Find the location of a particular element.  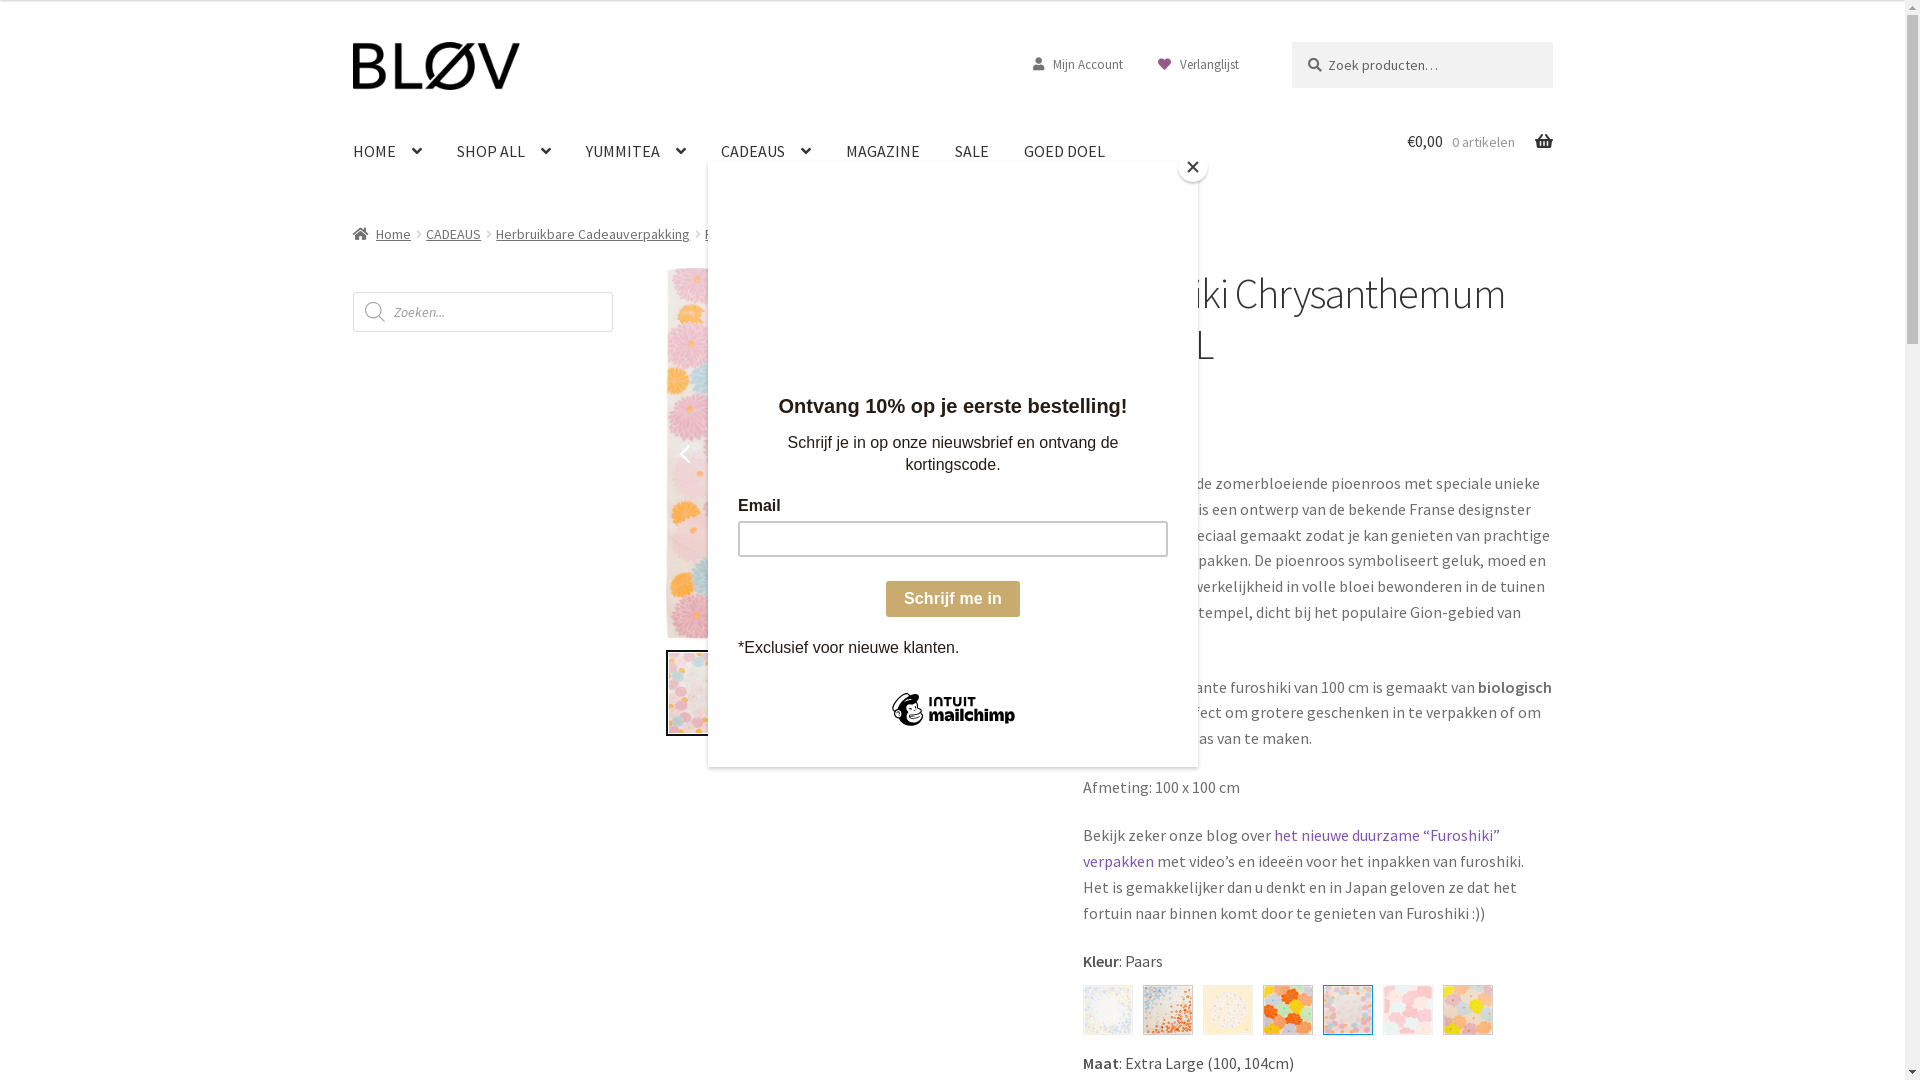

Furoshiki Kraanvogel Geel S is located at coordinates (1228, 1010).